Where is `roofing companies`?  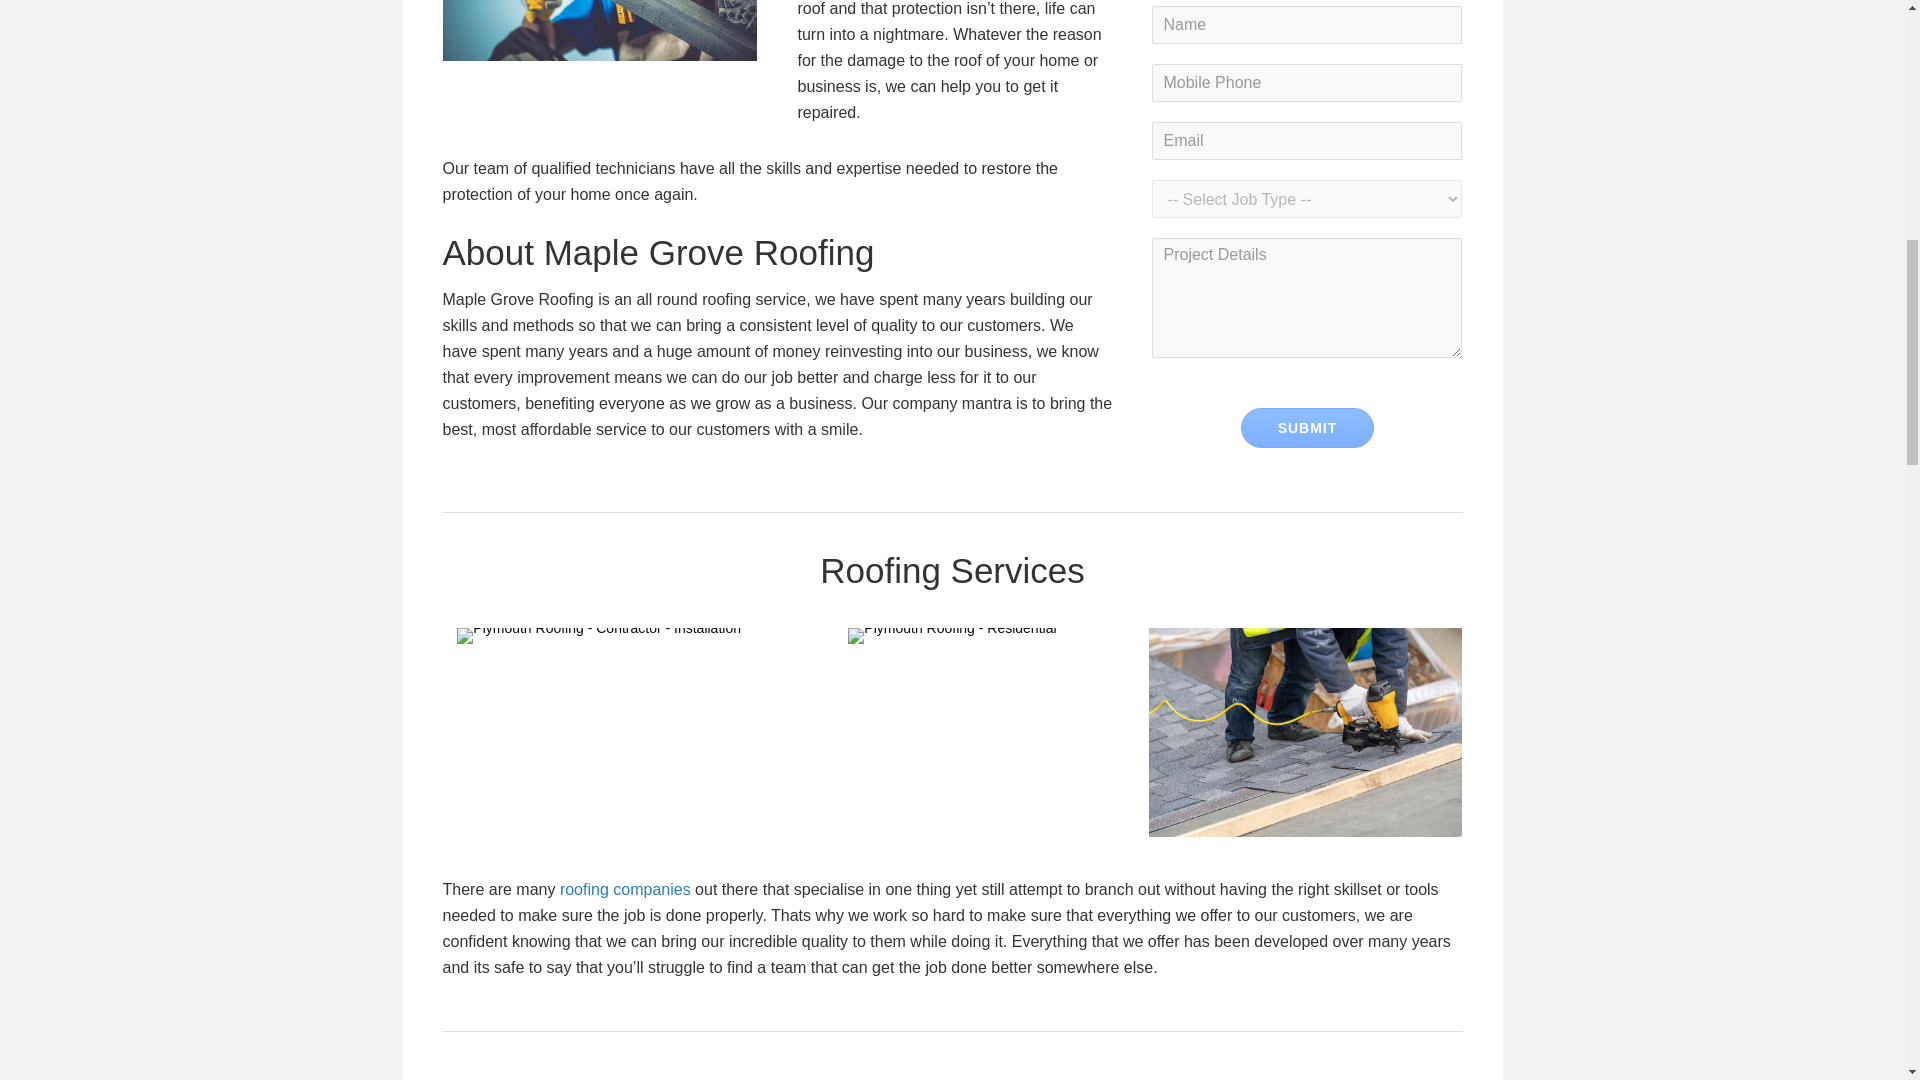
roofing companies is located at coordinates (626, 889).